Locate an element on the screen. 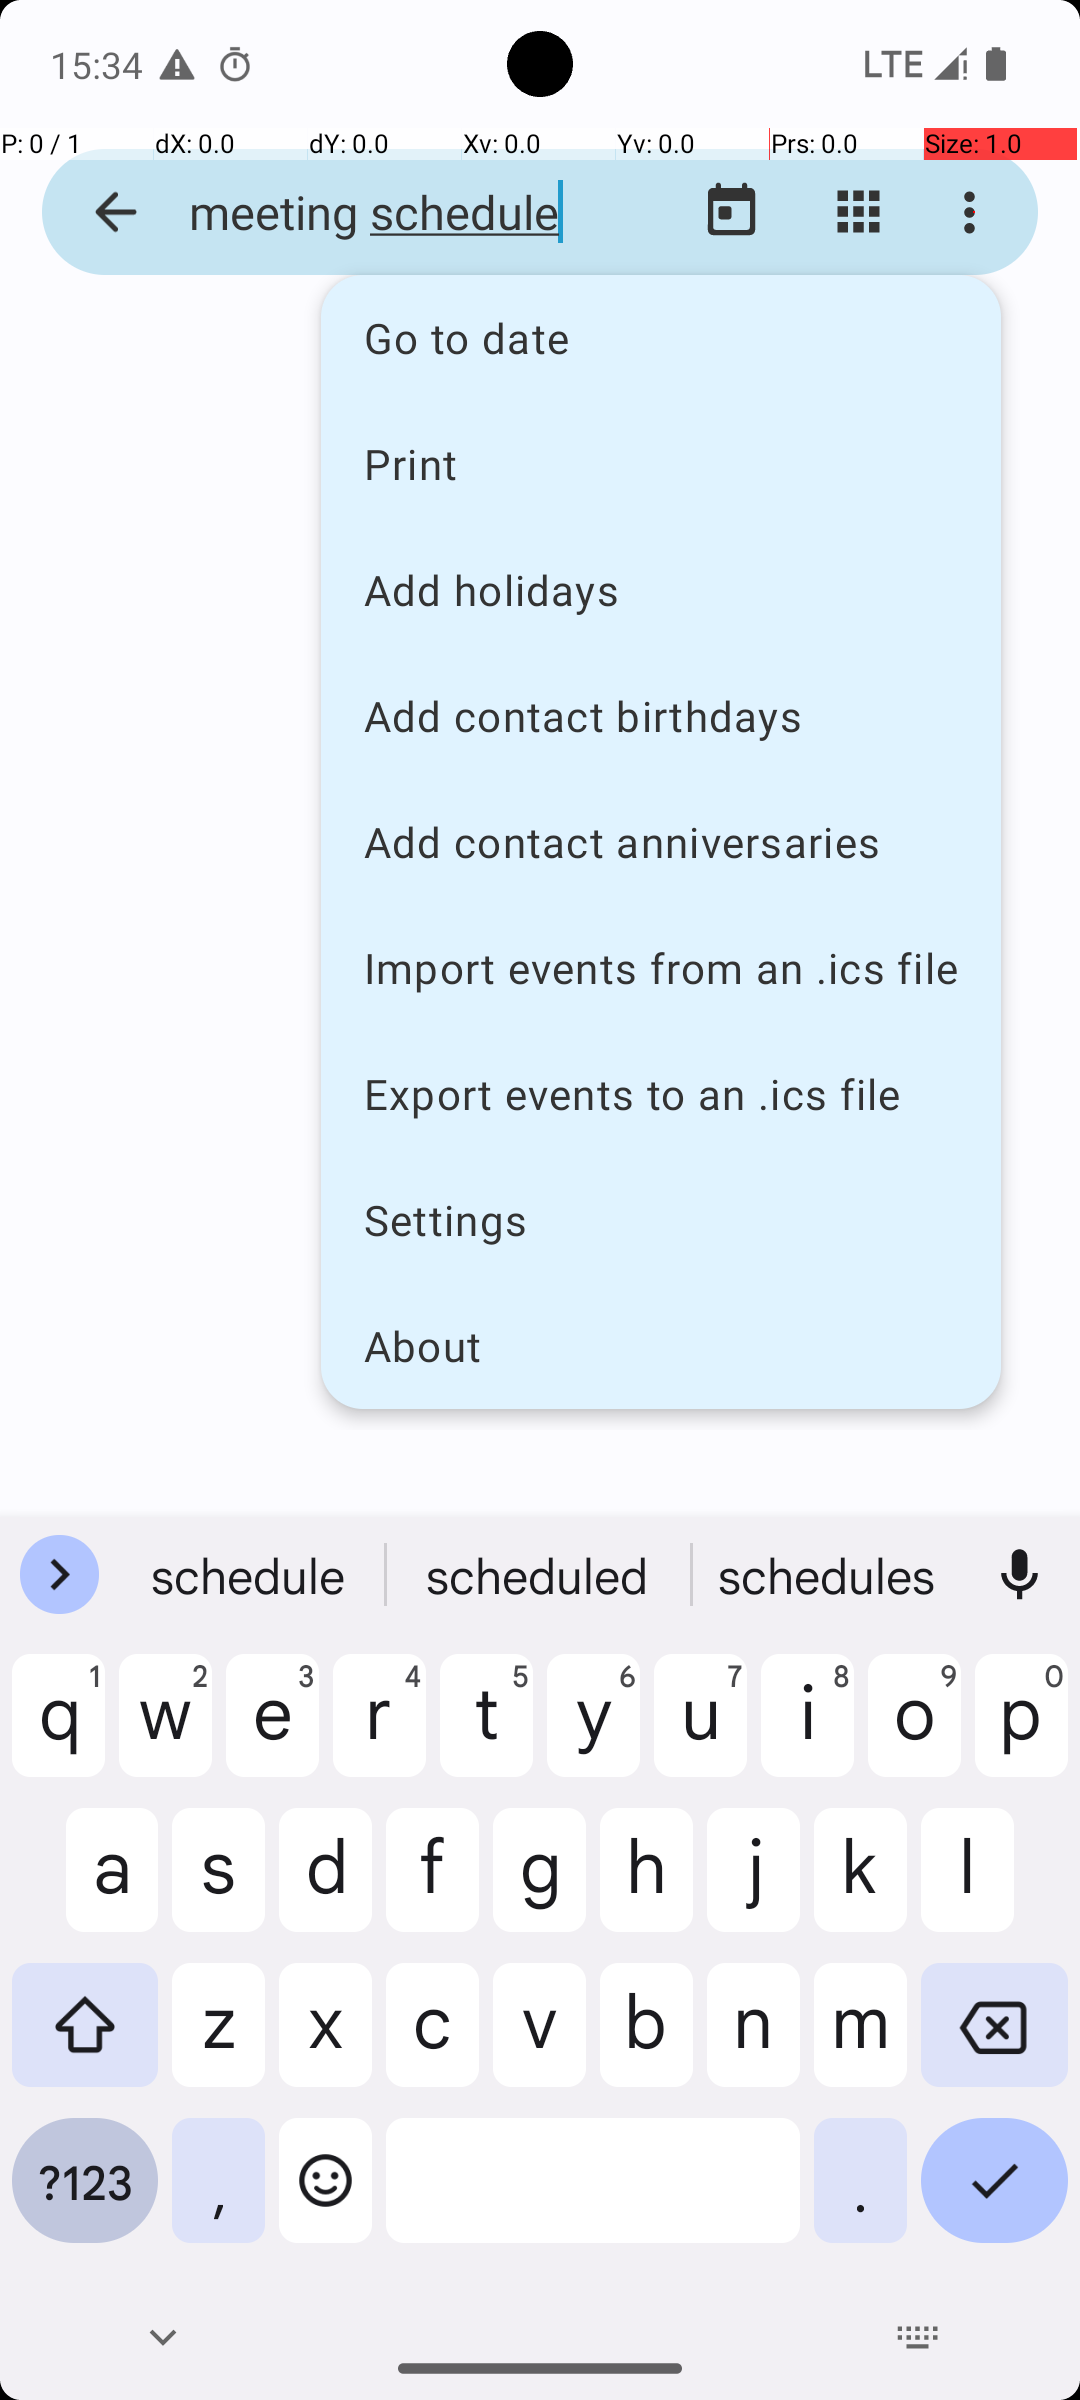 The width and height of the screenshot is (1080, 2400). Print is located at coordinates (661, 463).